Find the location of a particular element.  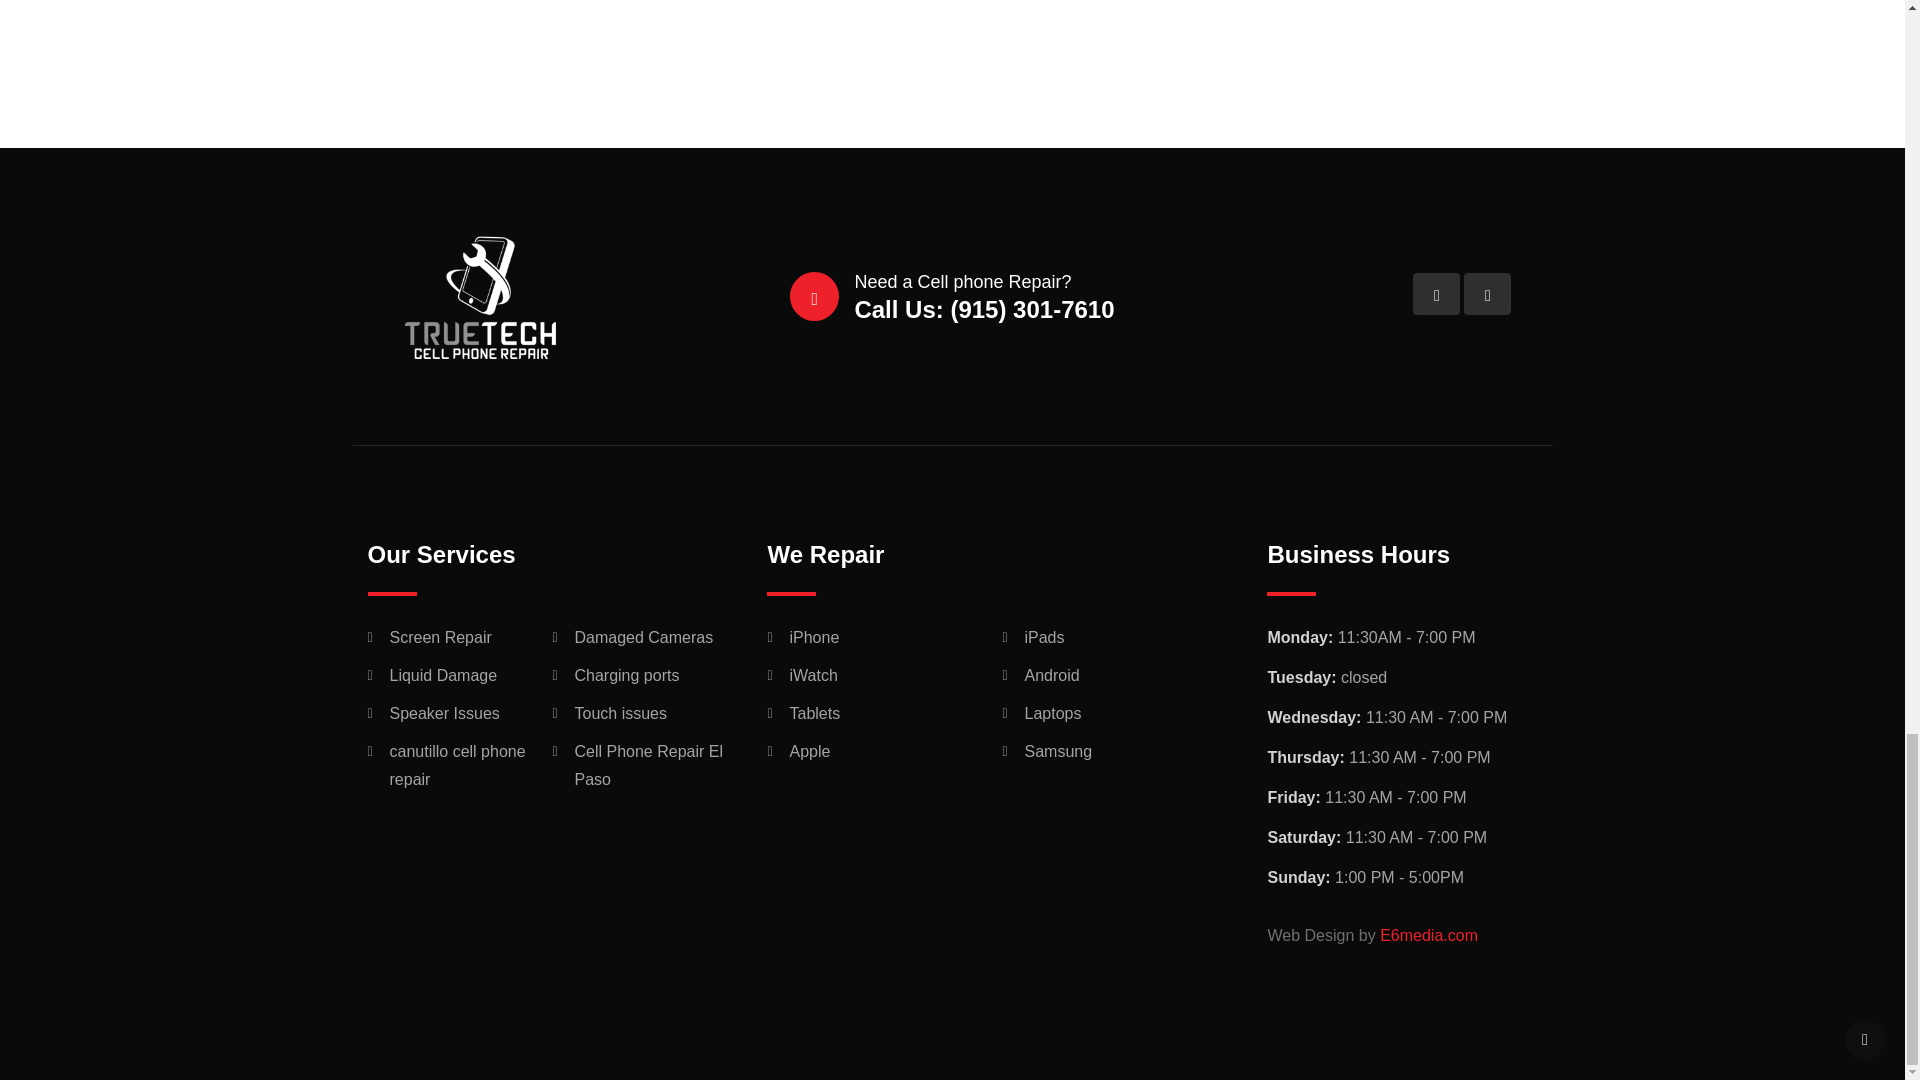

Cell Phone Repair El Paso is located at coordinates (648, 764).